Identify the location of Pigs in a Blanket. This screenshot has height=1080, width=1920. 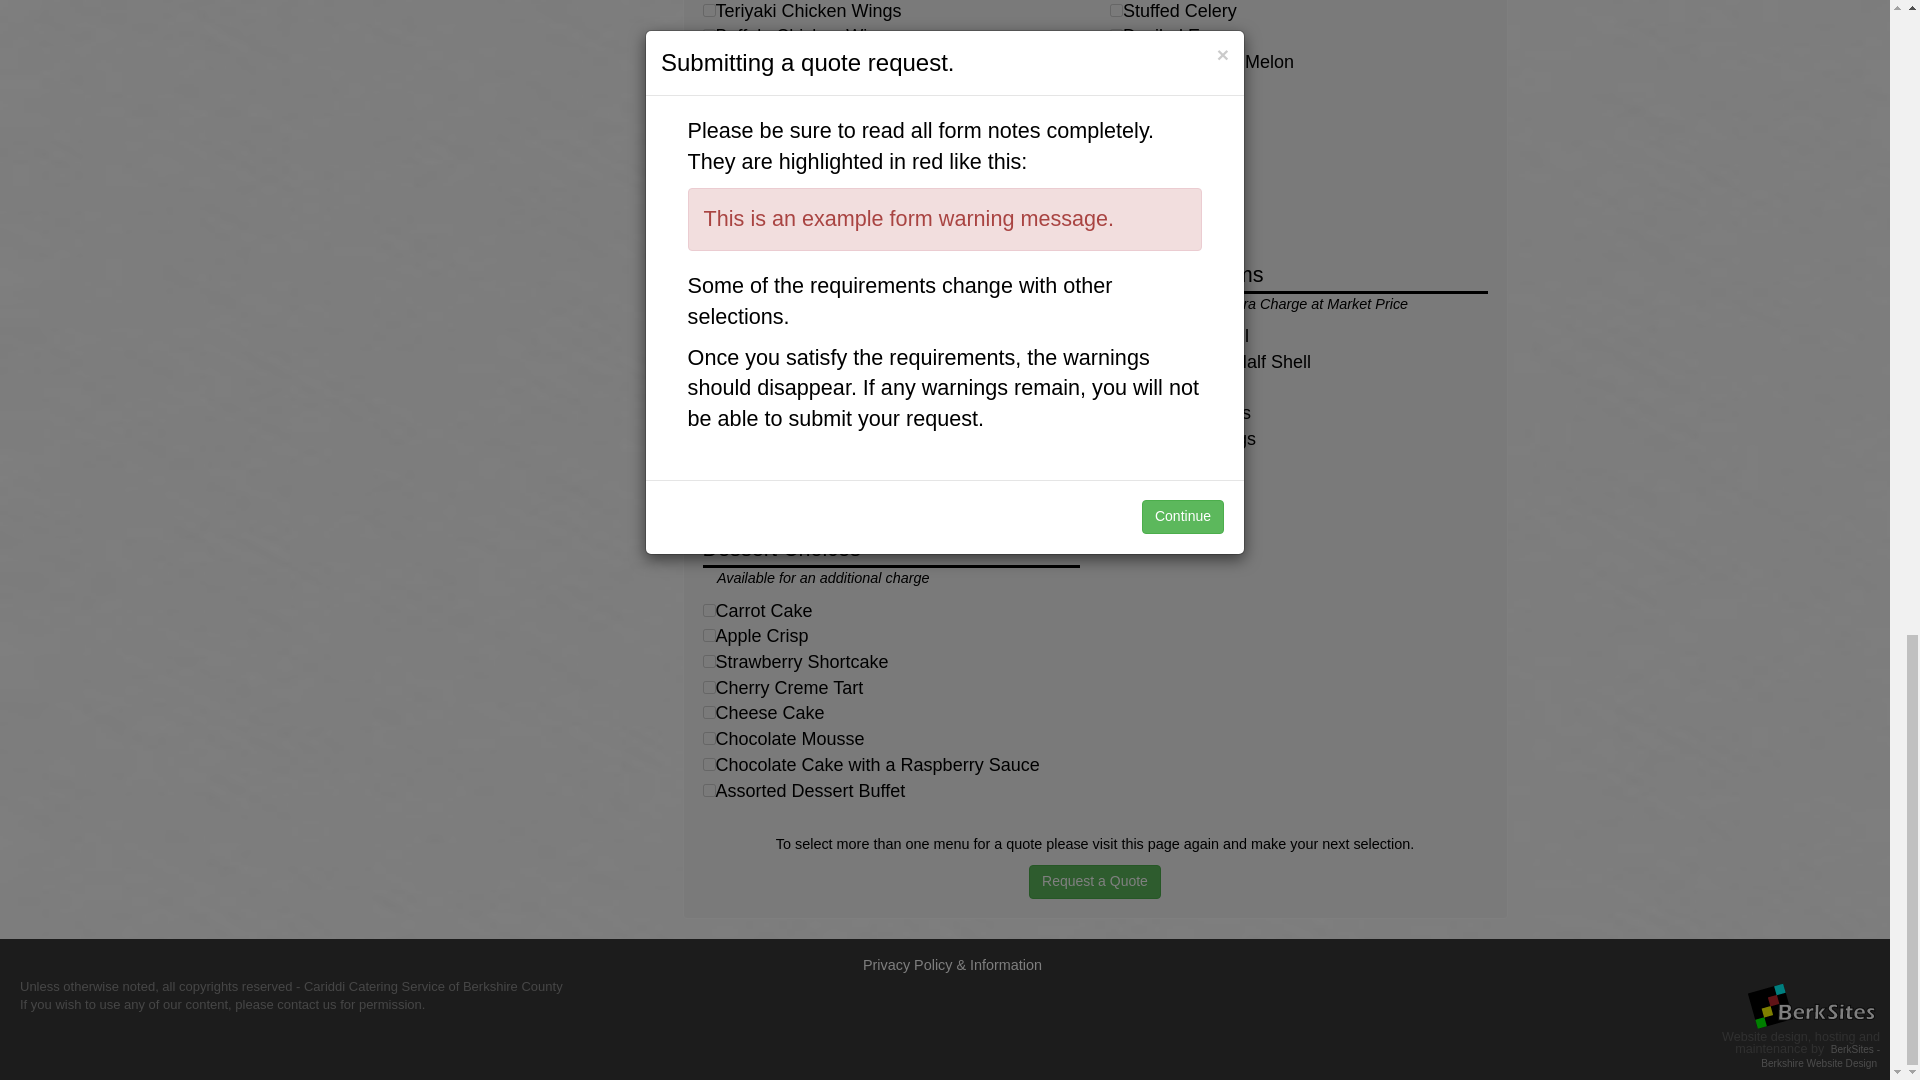
(708, 188).